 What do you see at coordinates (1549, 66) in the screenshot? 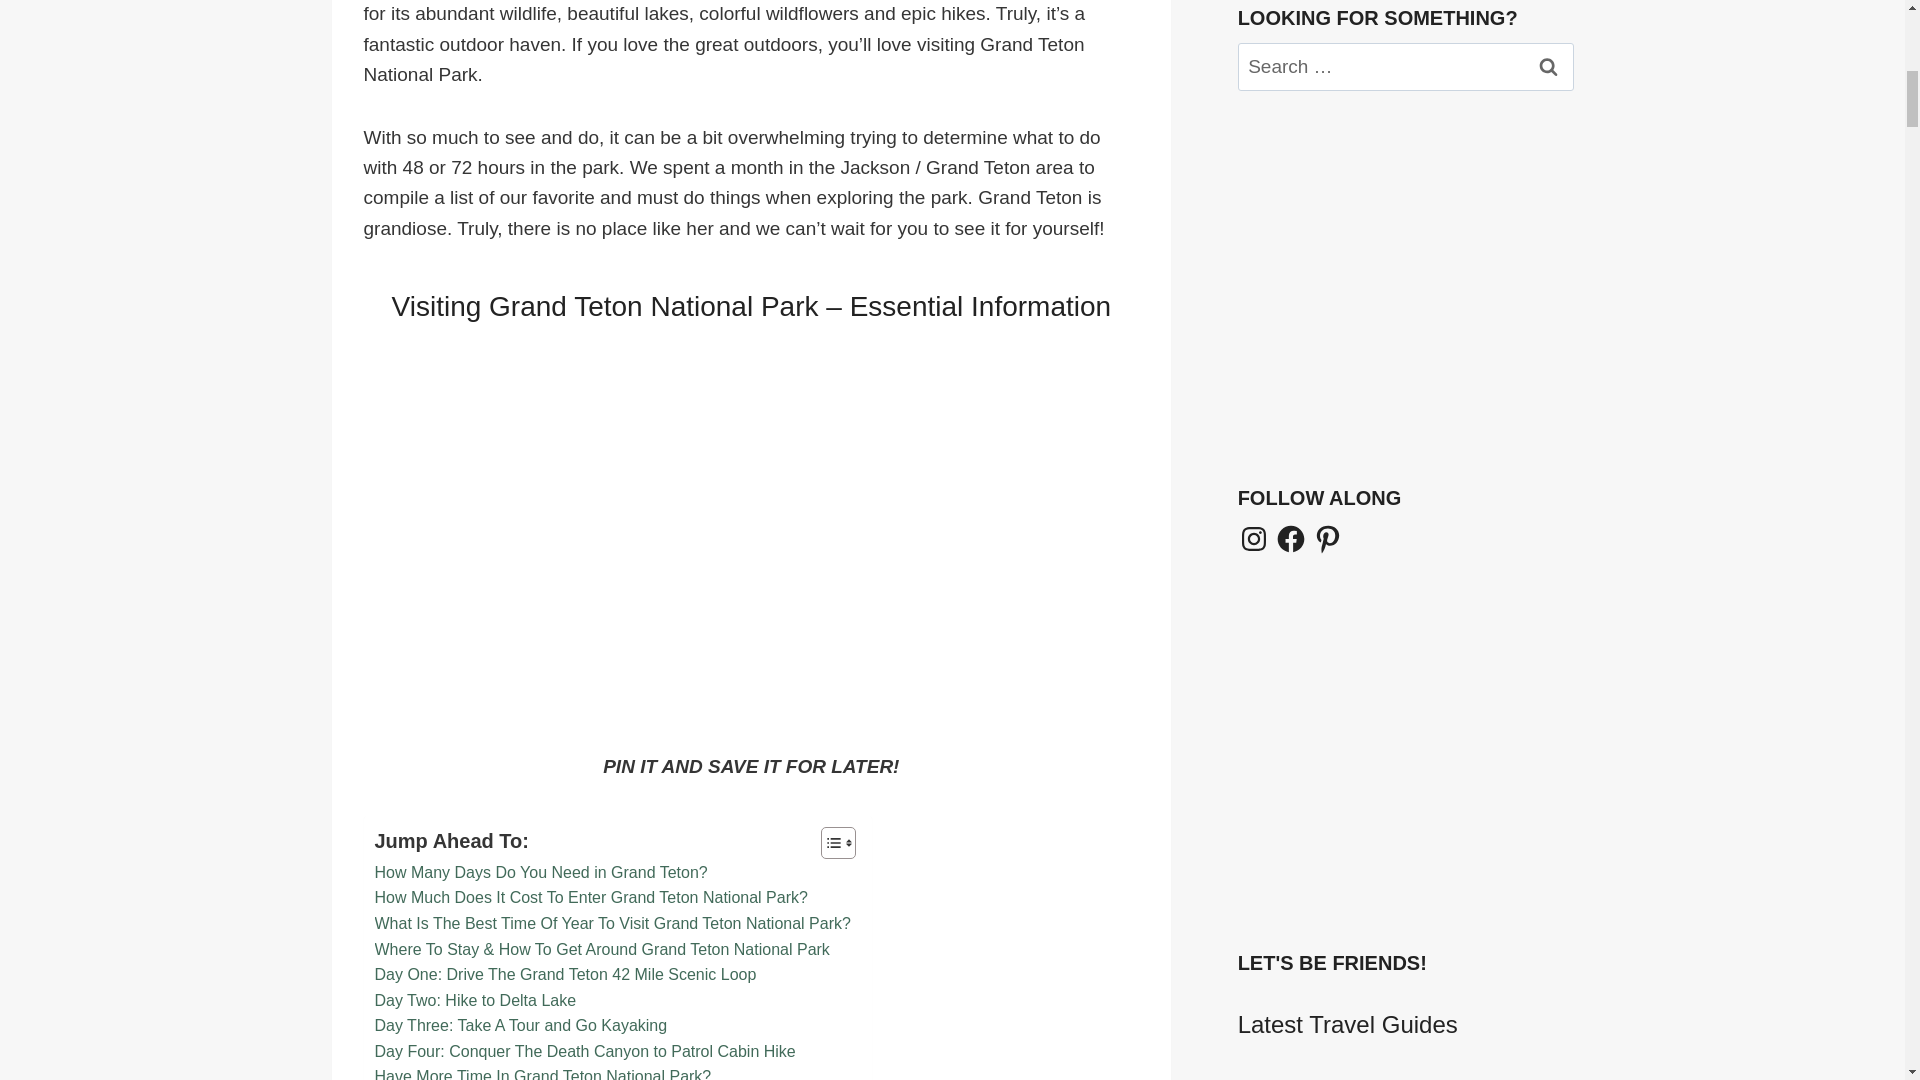
I see `Search` at bounding box center [1549, 66].